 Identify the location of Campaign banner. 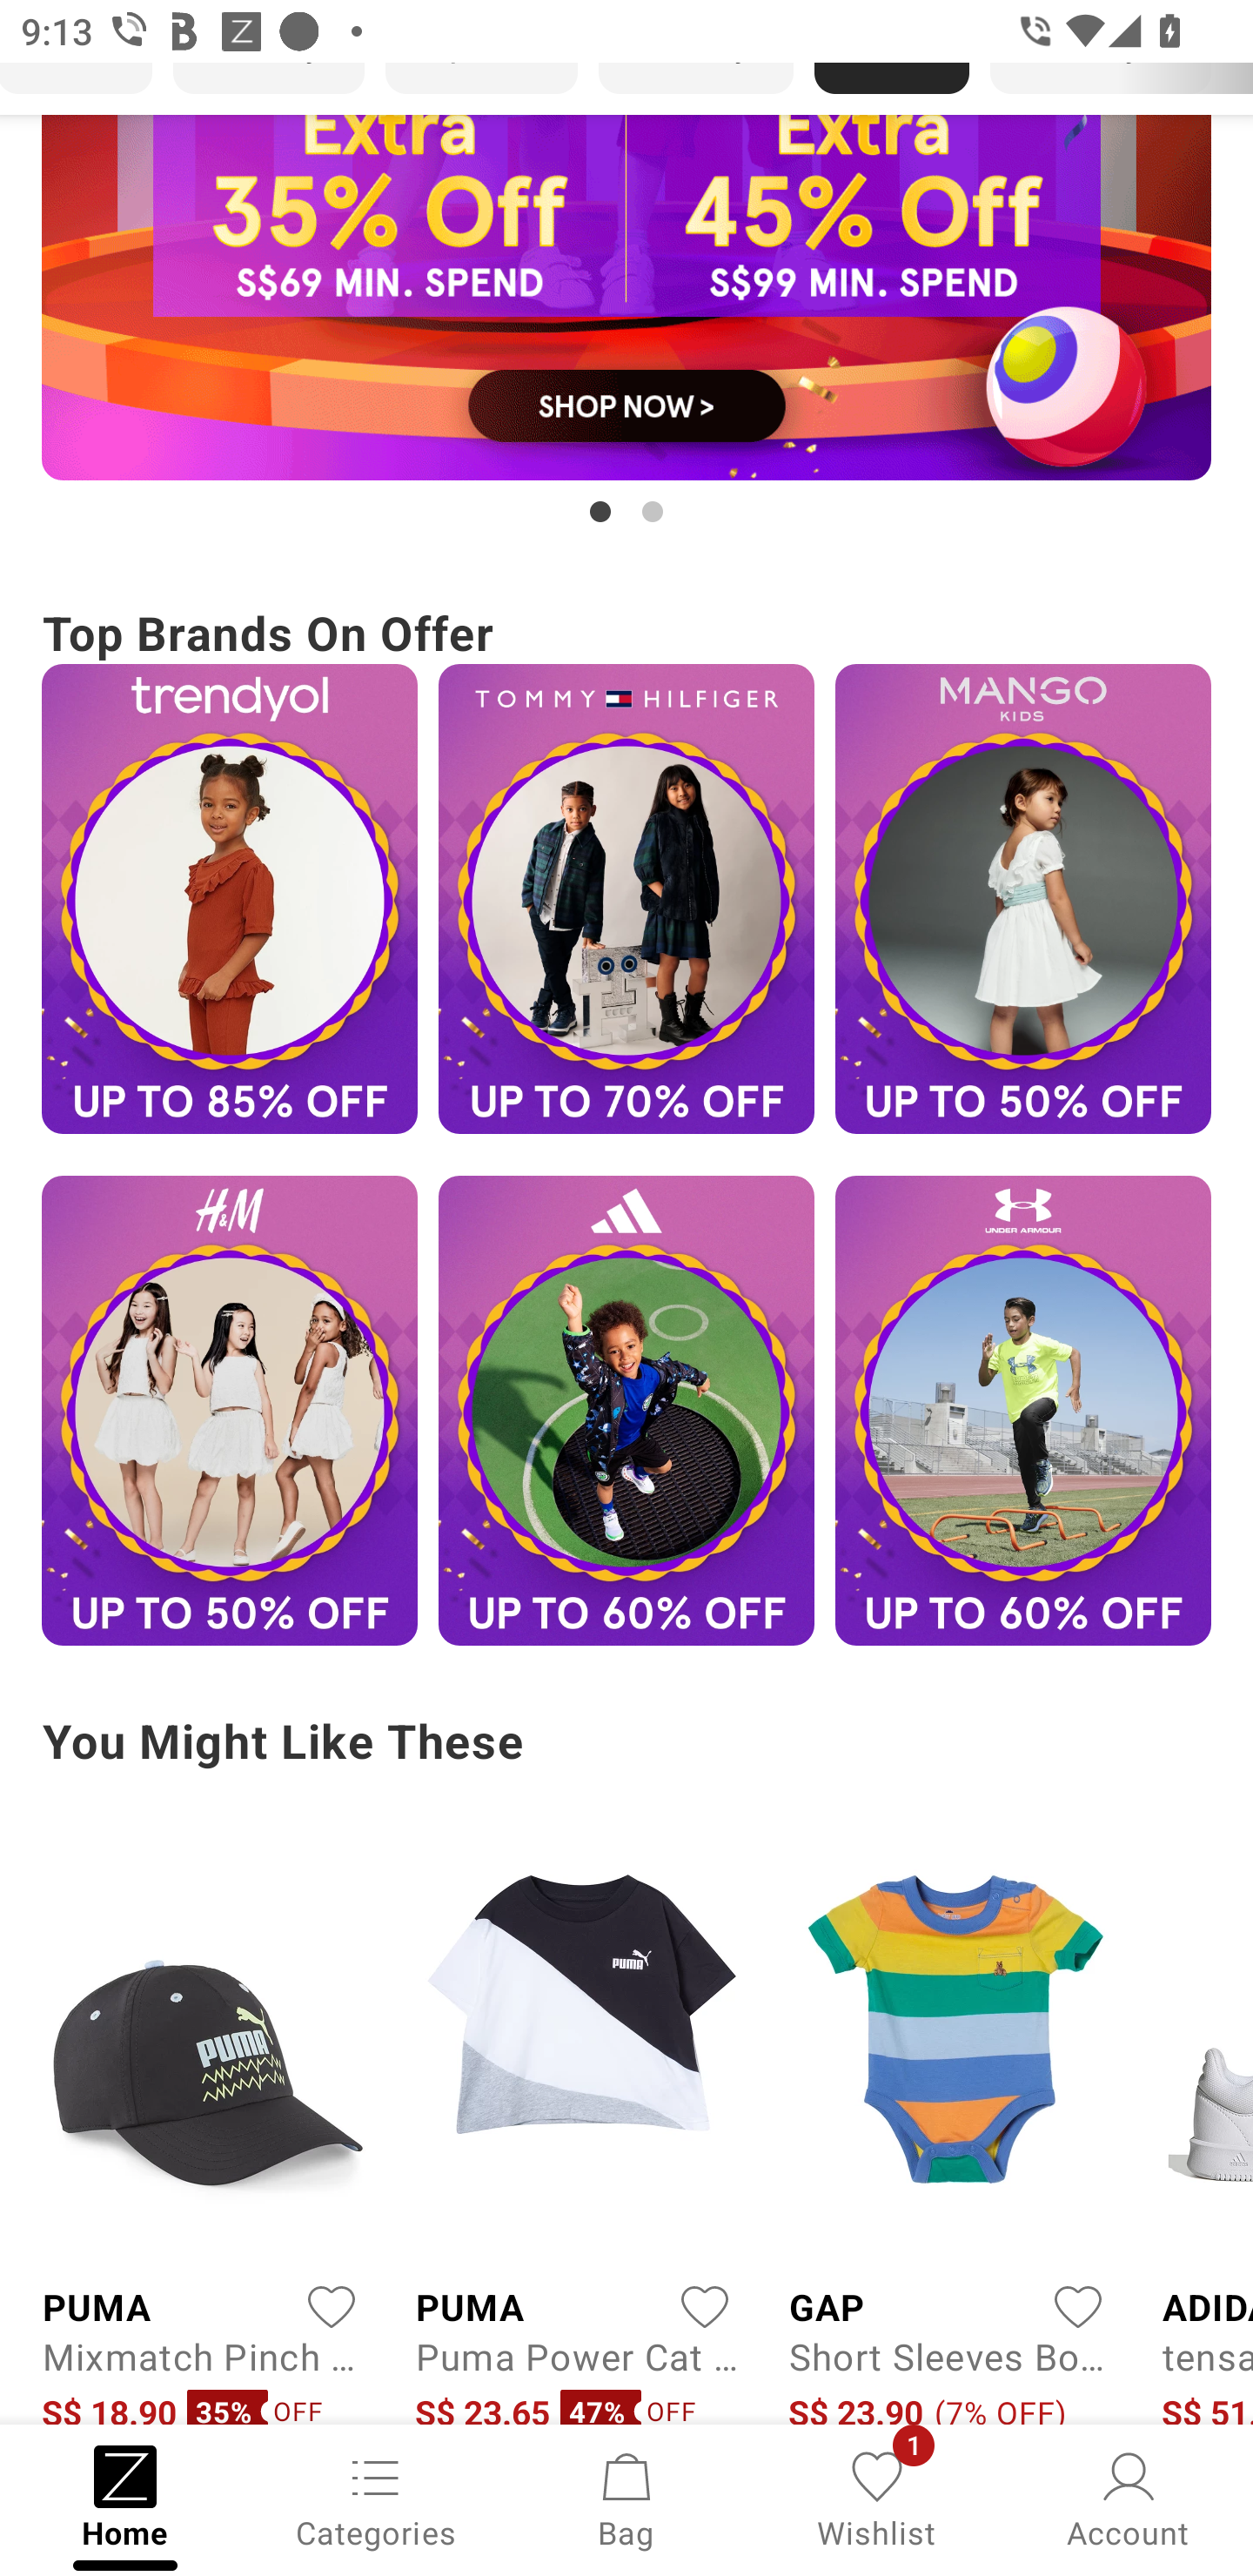
(229, 898).